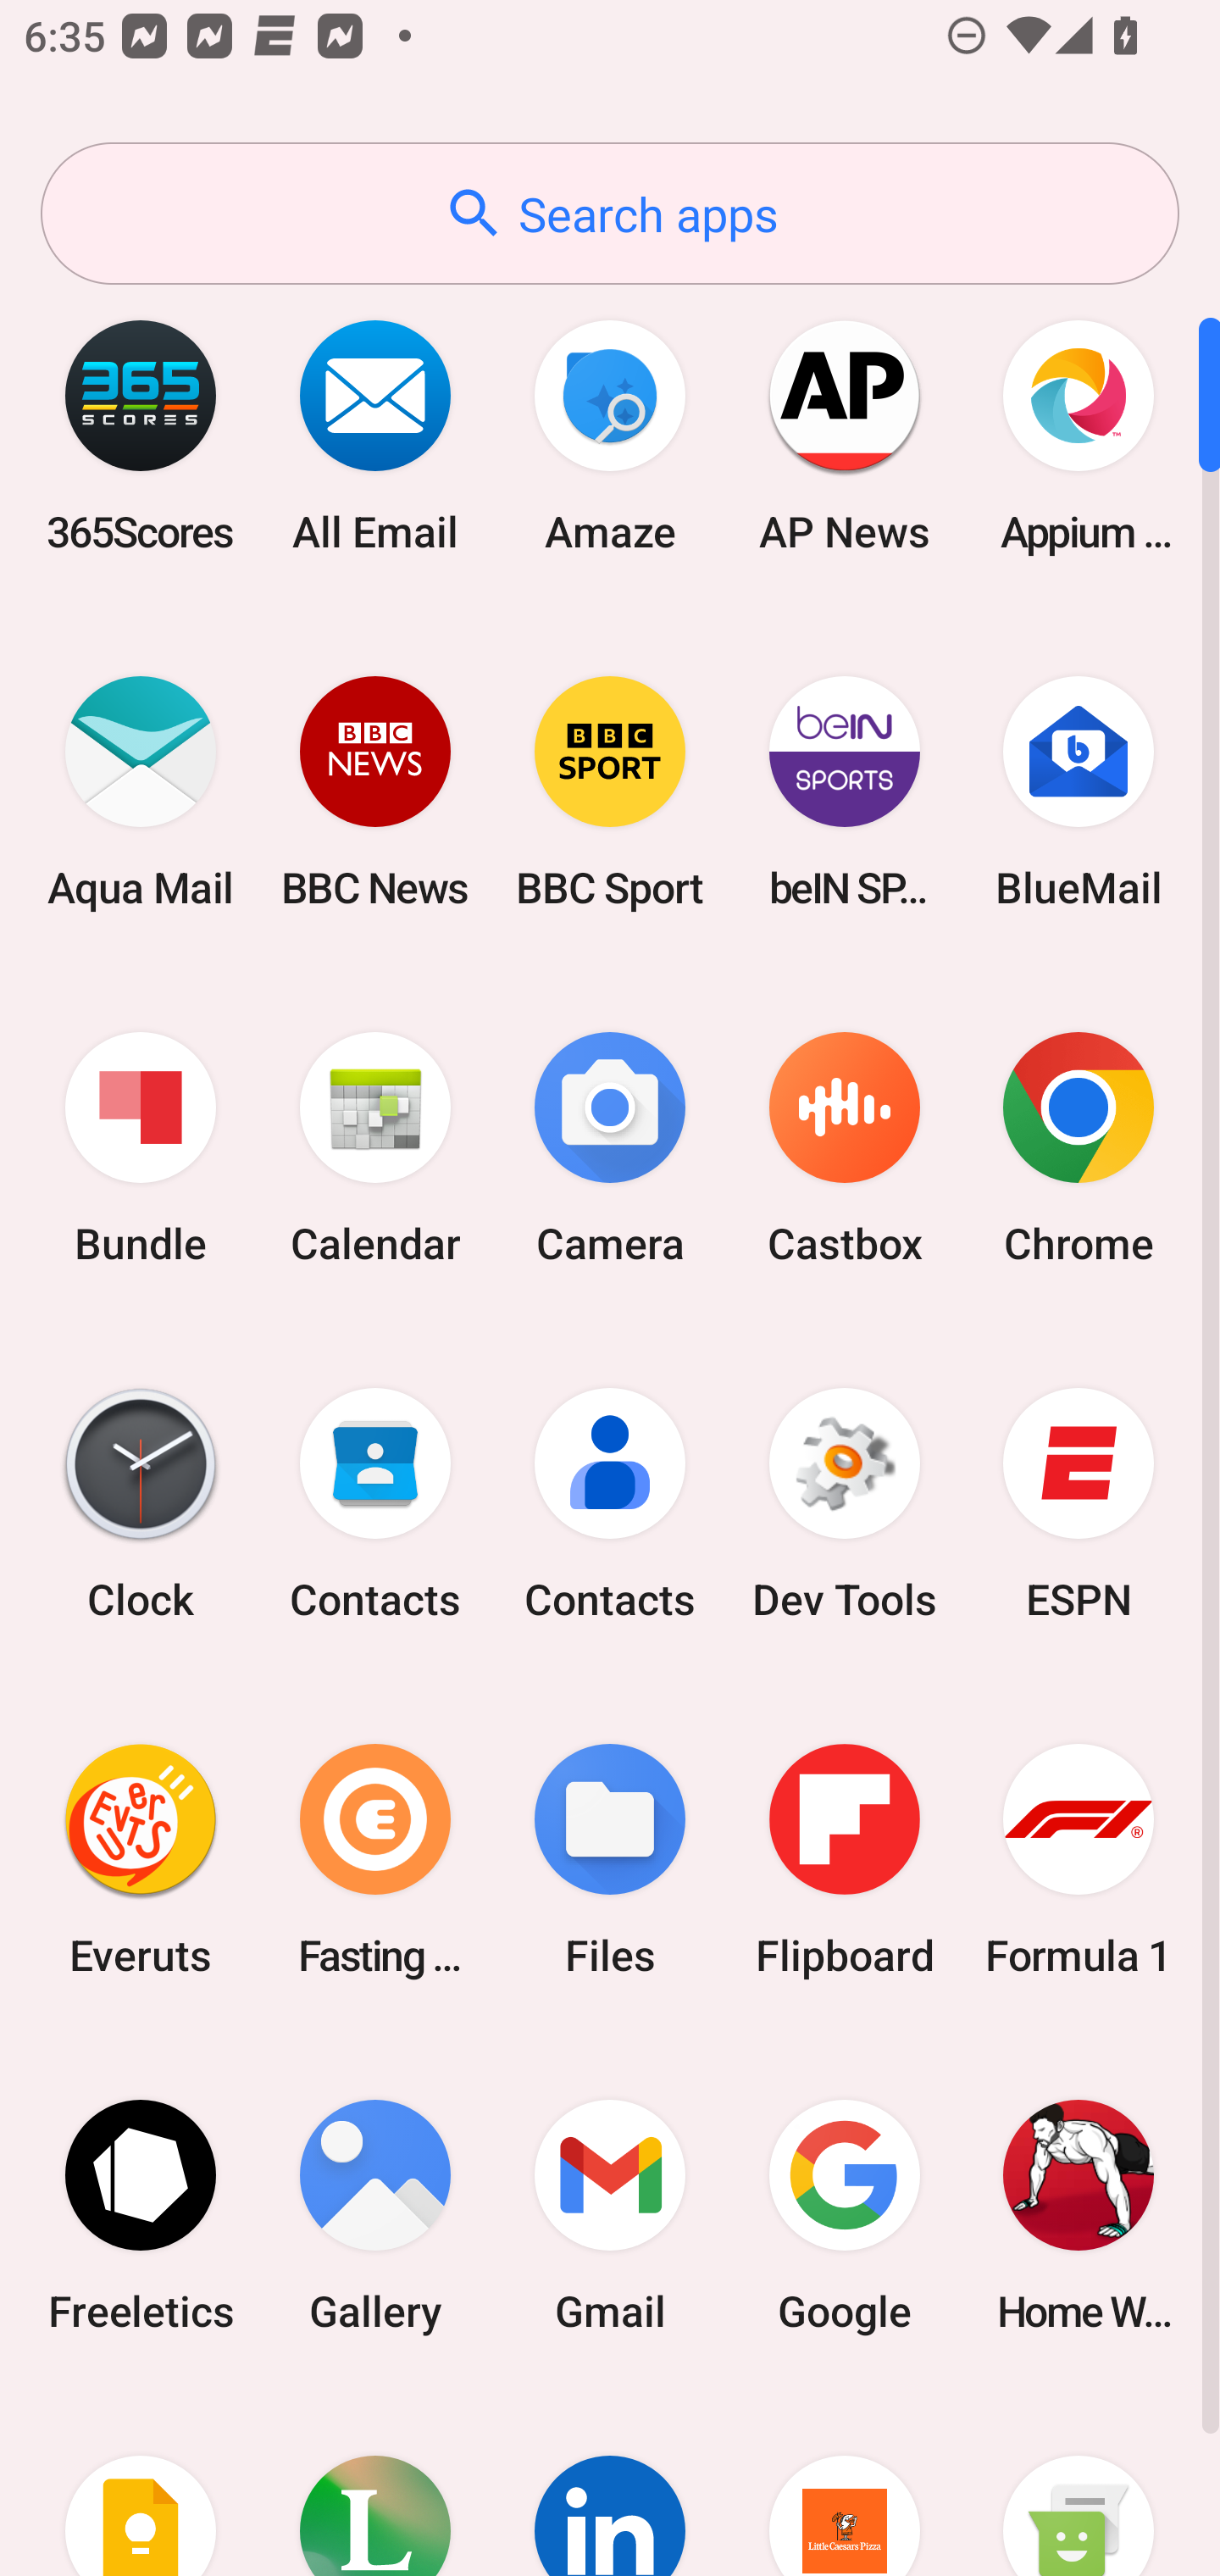  I want to click on Calendar, so click(375, 1149).